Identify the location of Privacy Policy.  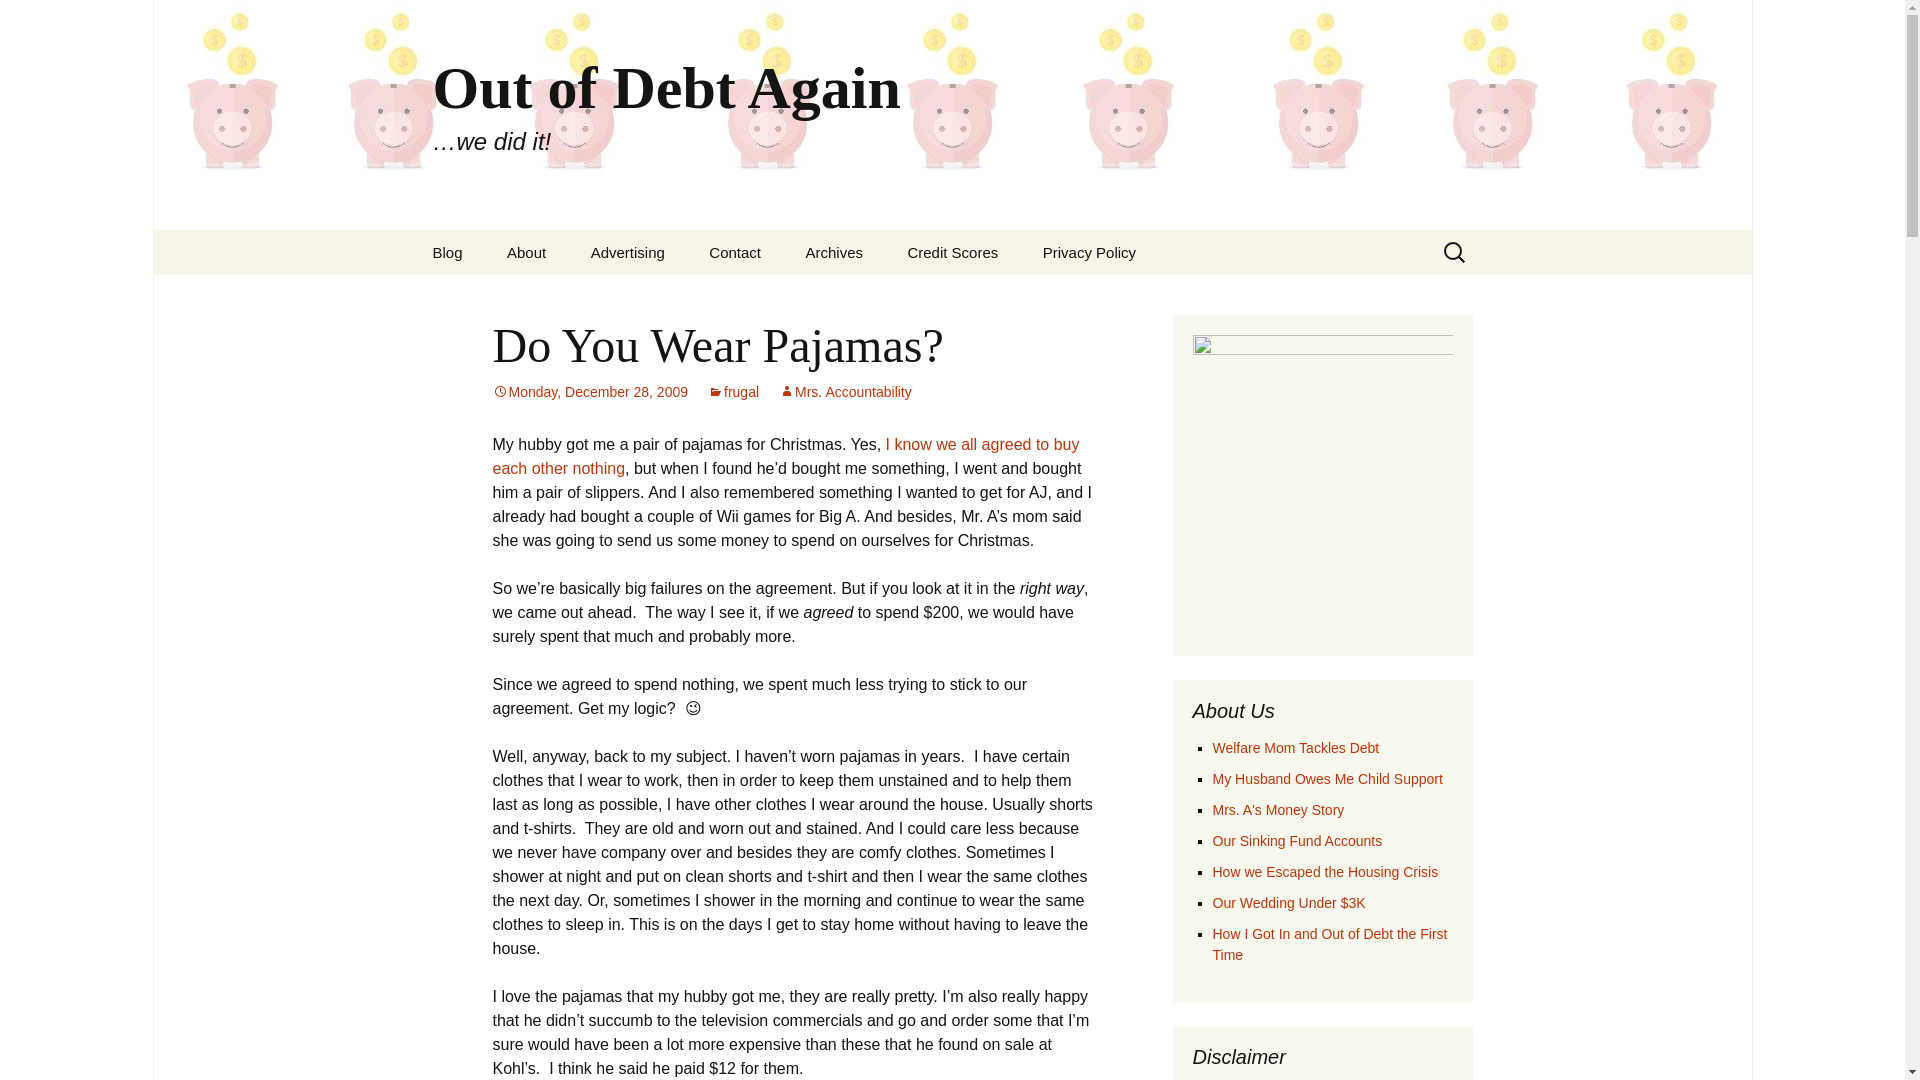
(1089, 252).